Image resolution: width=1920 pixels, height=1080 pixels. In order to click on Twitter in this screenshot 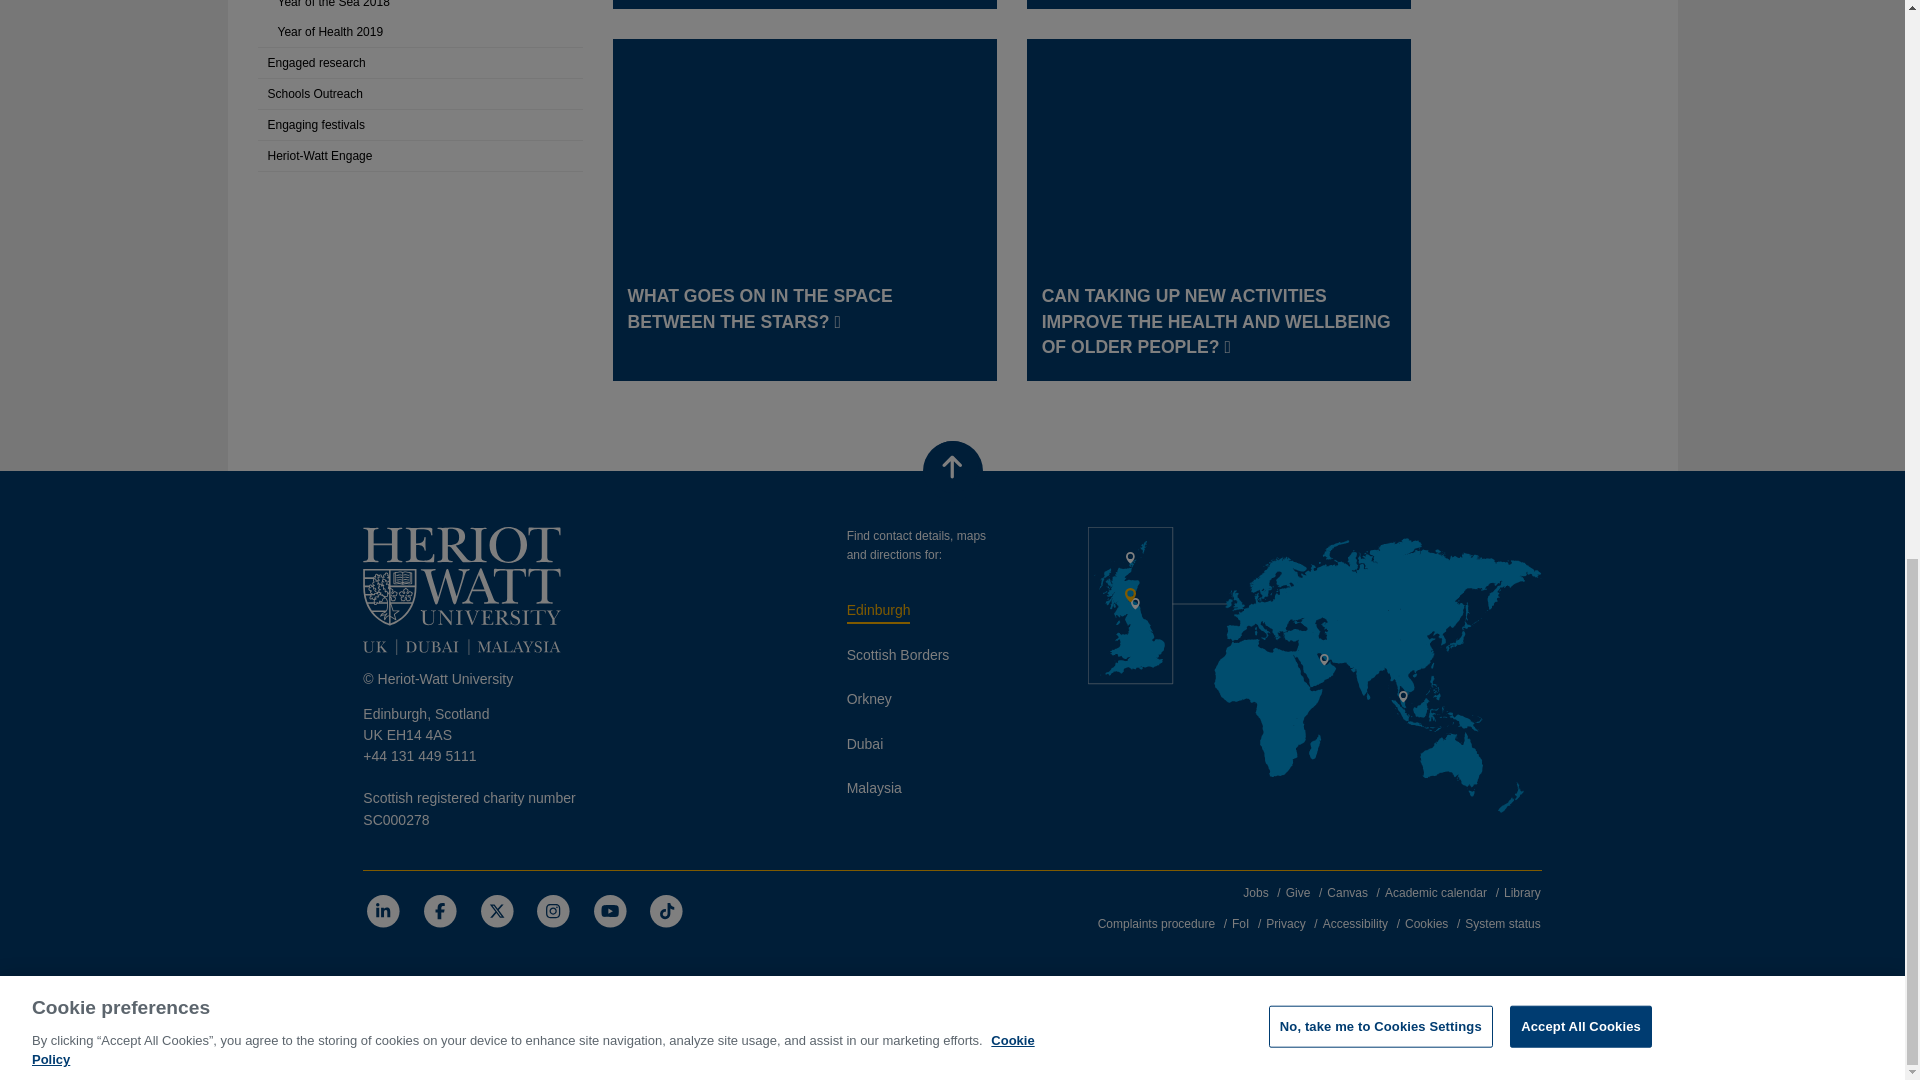, I will do `click(496, 910)`.